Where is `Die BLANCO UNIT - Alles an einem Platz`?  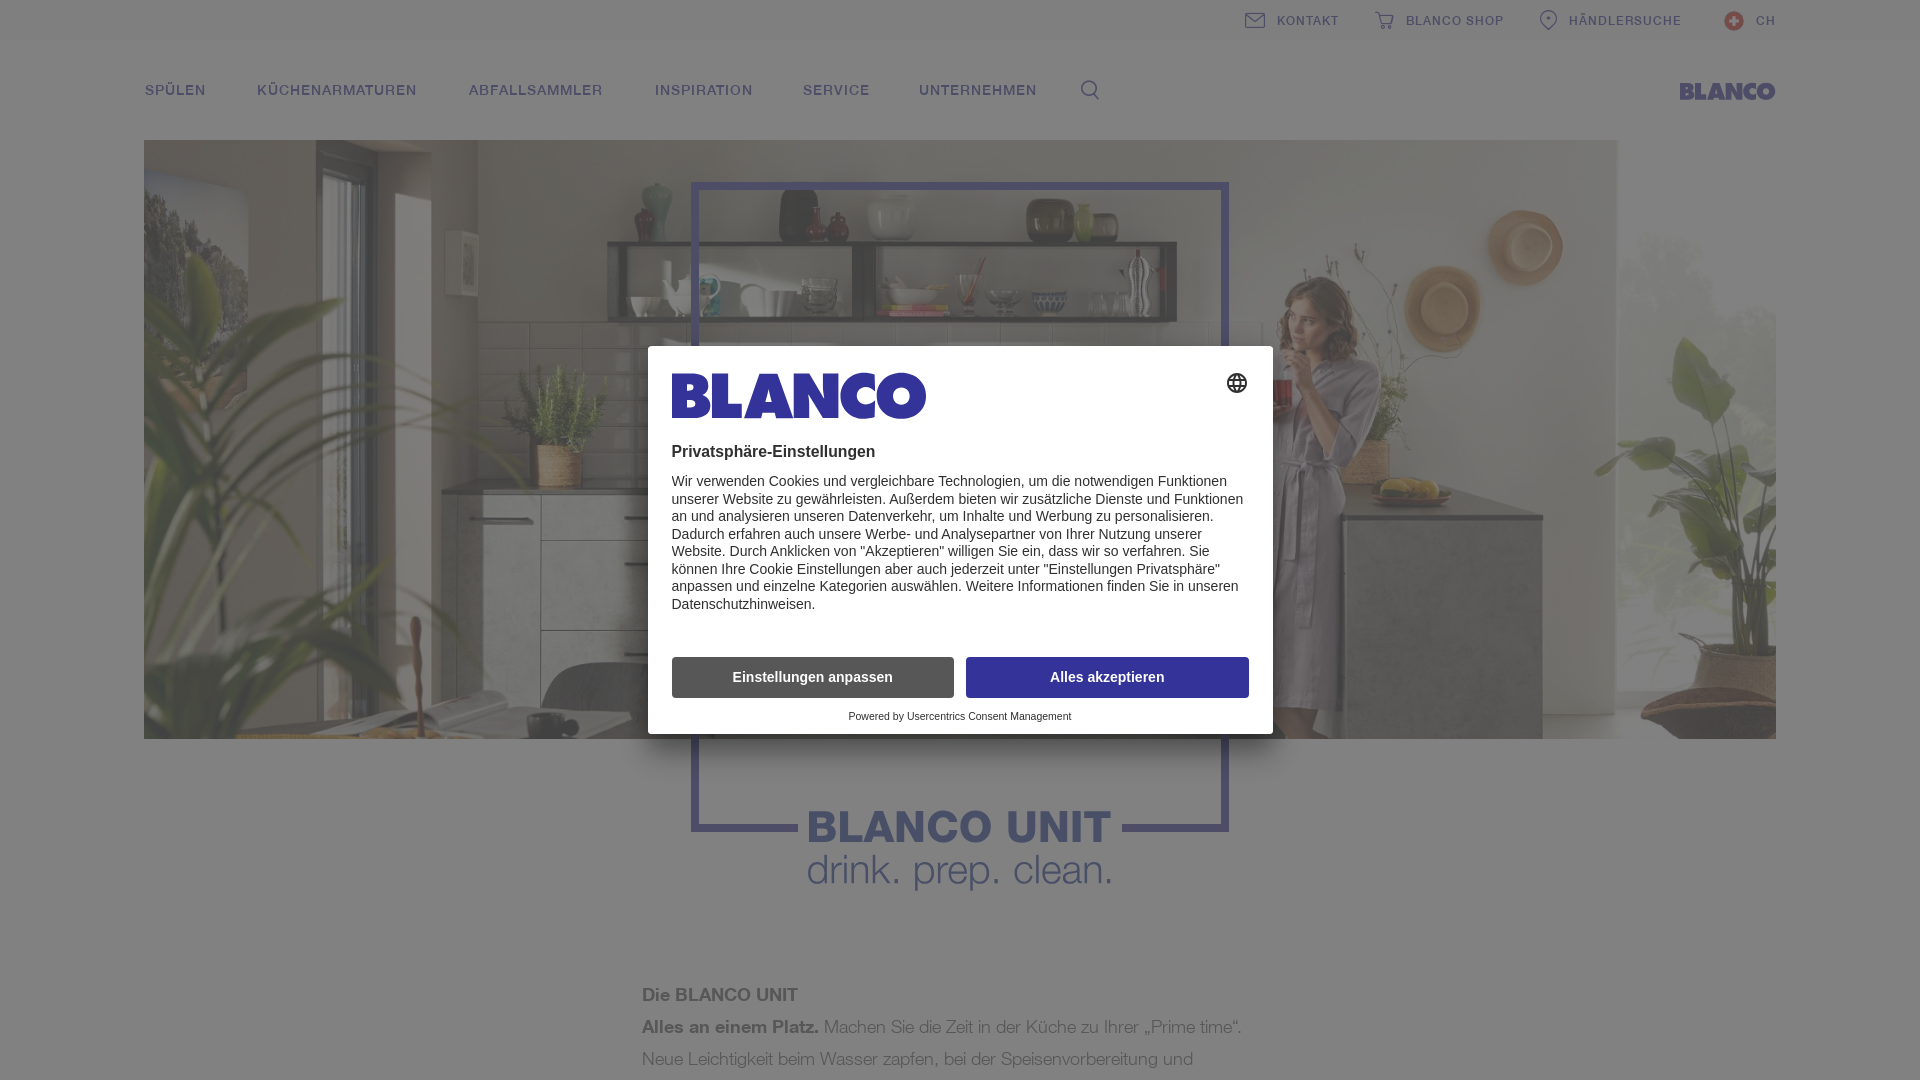 Die BLANCO UNIT - Alles an einem Platz is located at coordinates (960, 461).